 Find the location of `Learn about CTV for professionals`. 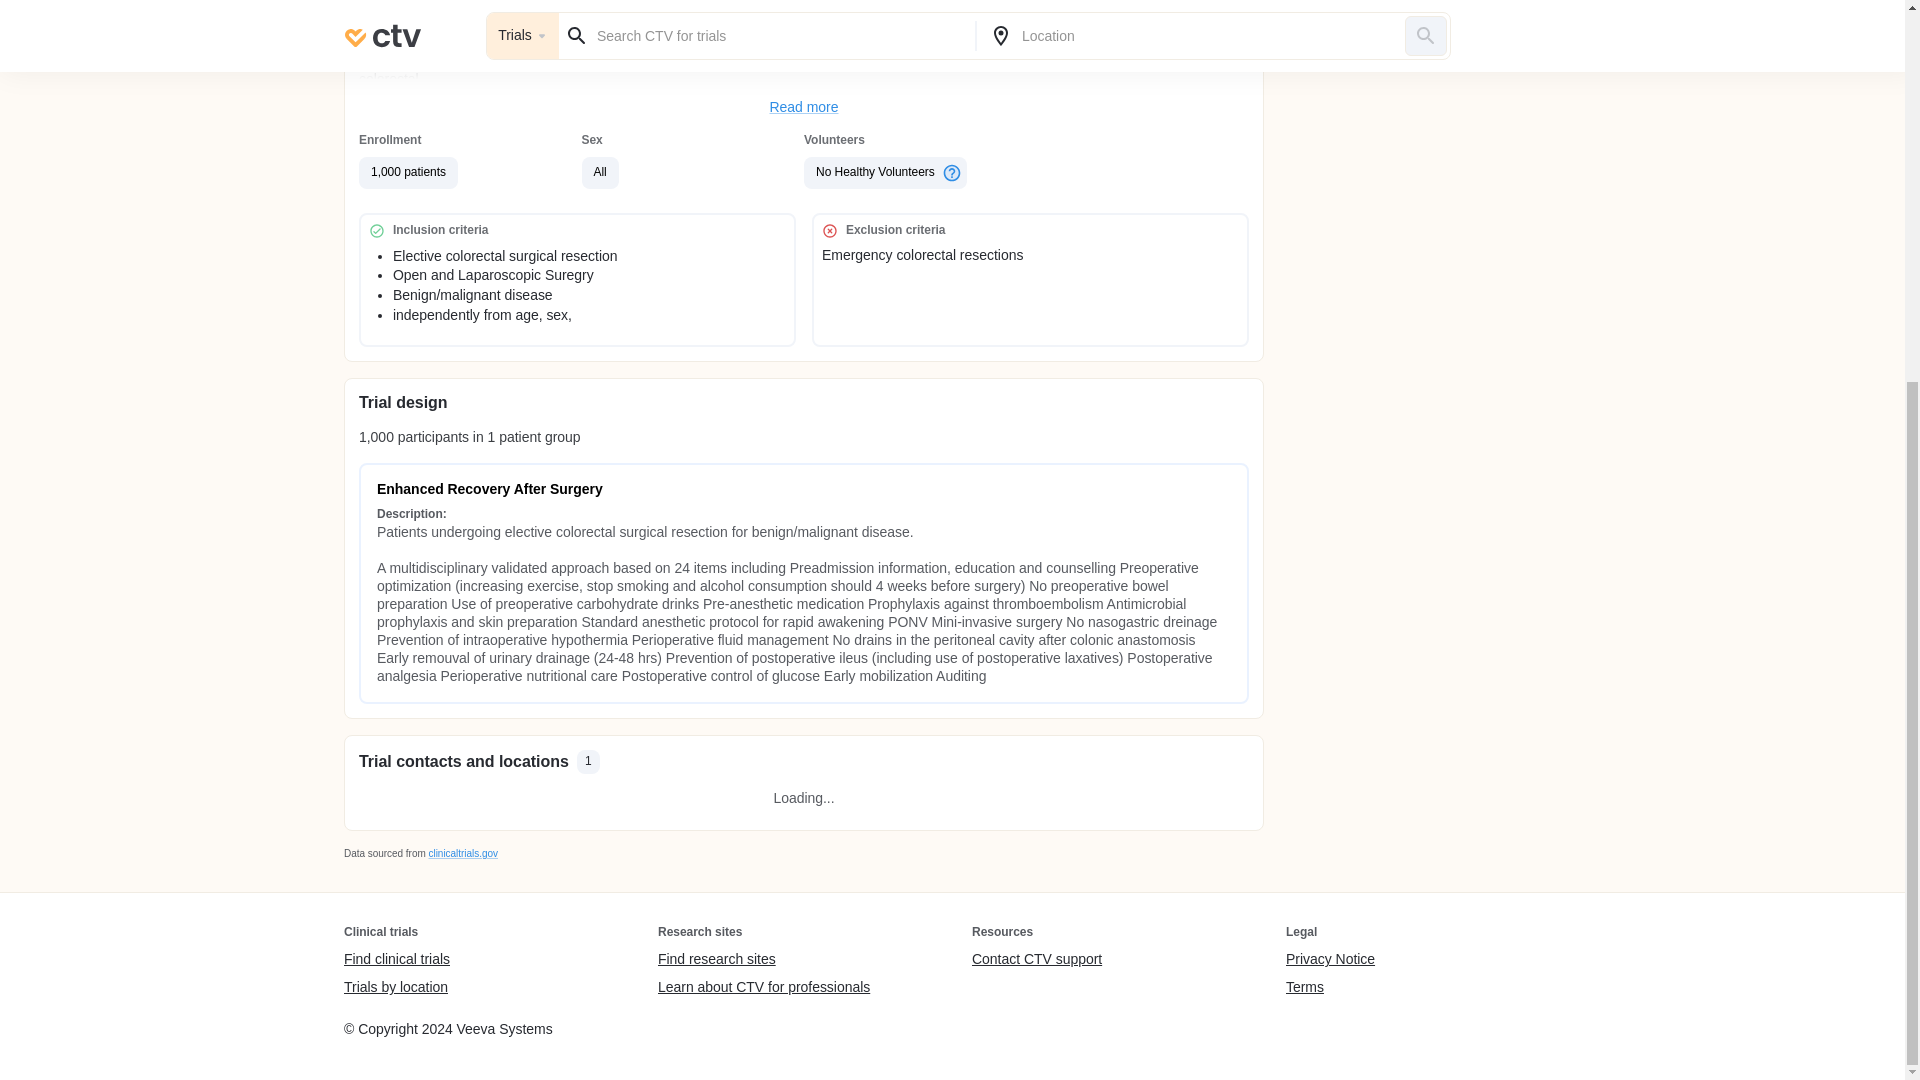

Learn about CTV for professionals is located at coordinates (764, 987).